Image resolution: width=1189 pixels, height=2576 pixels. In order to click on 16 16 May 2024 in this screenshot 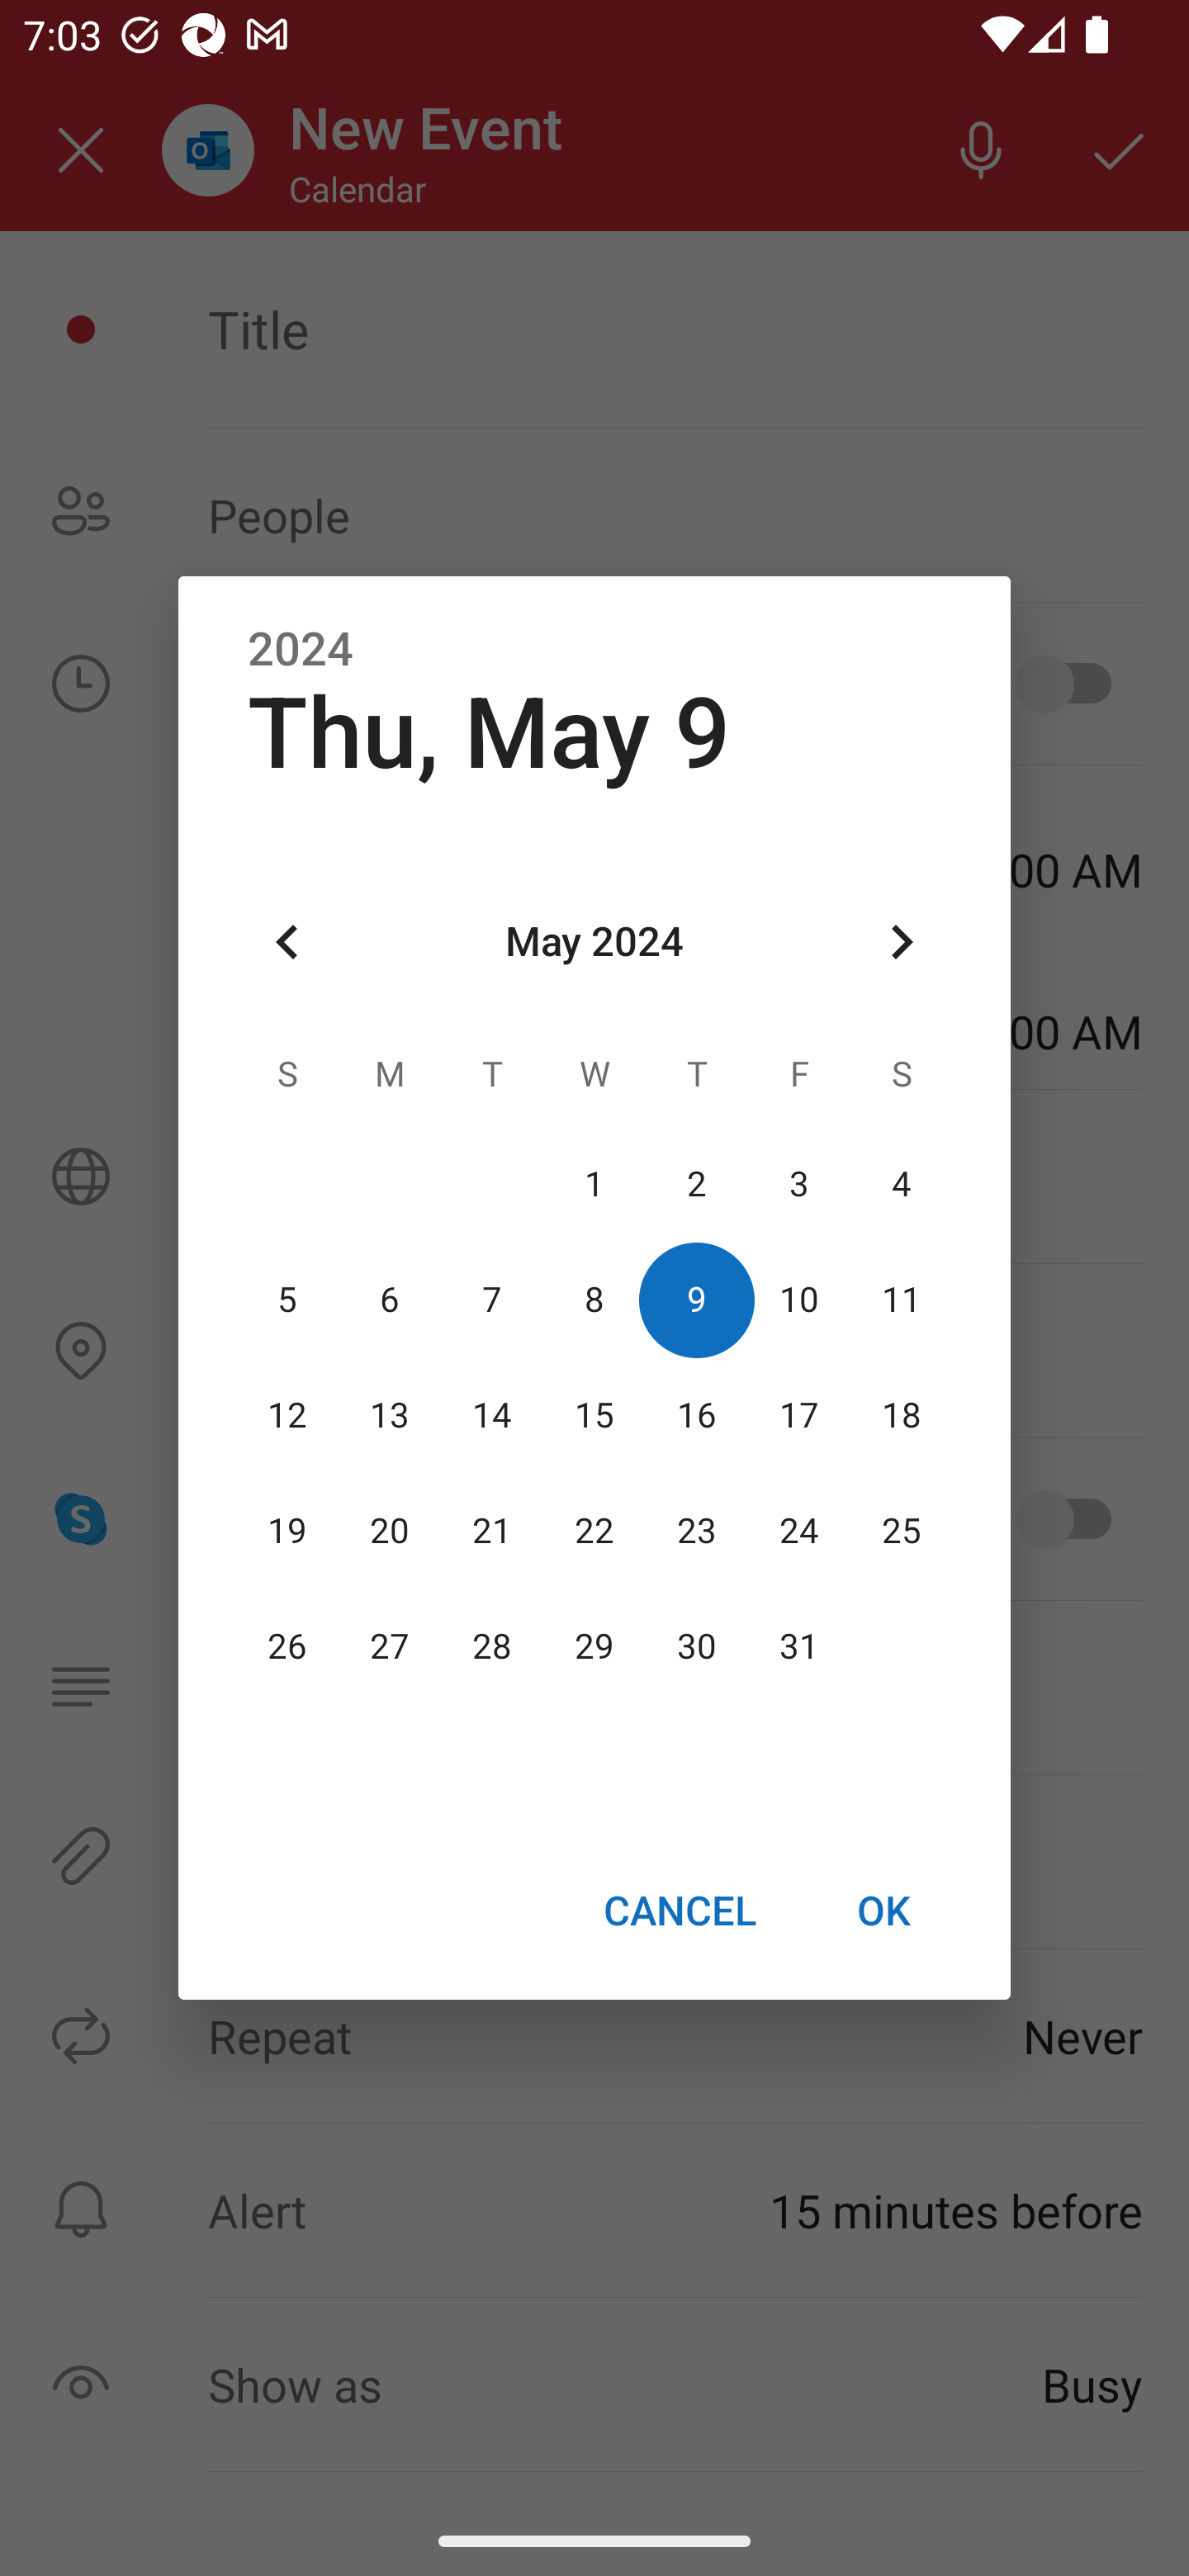, I will do `click(696, 1415)`.